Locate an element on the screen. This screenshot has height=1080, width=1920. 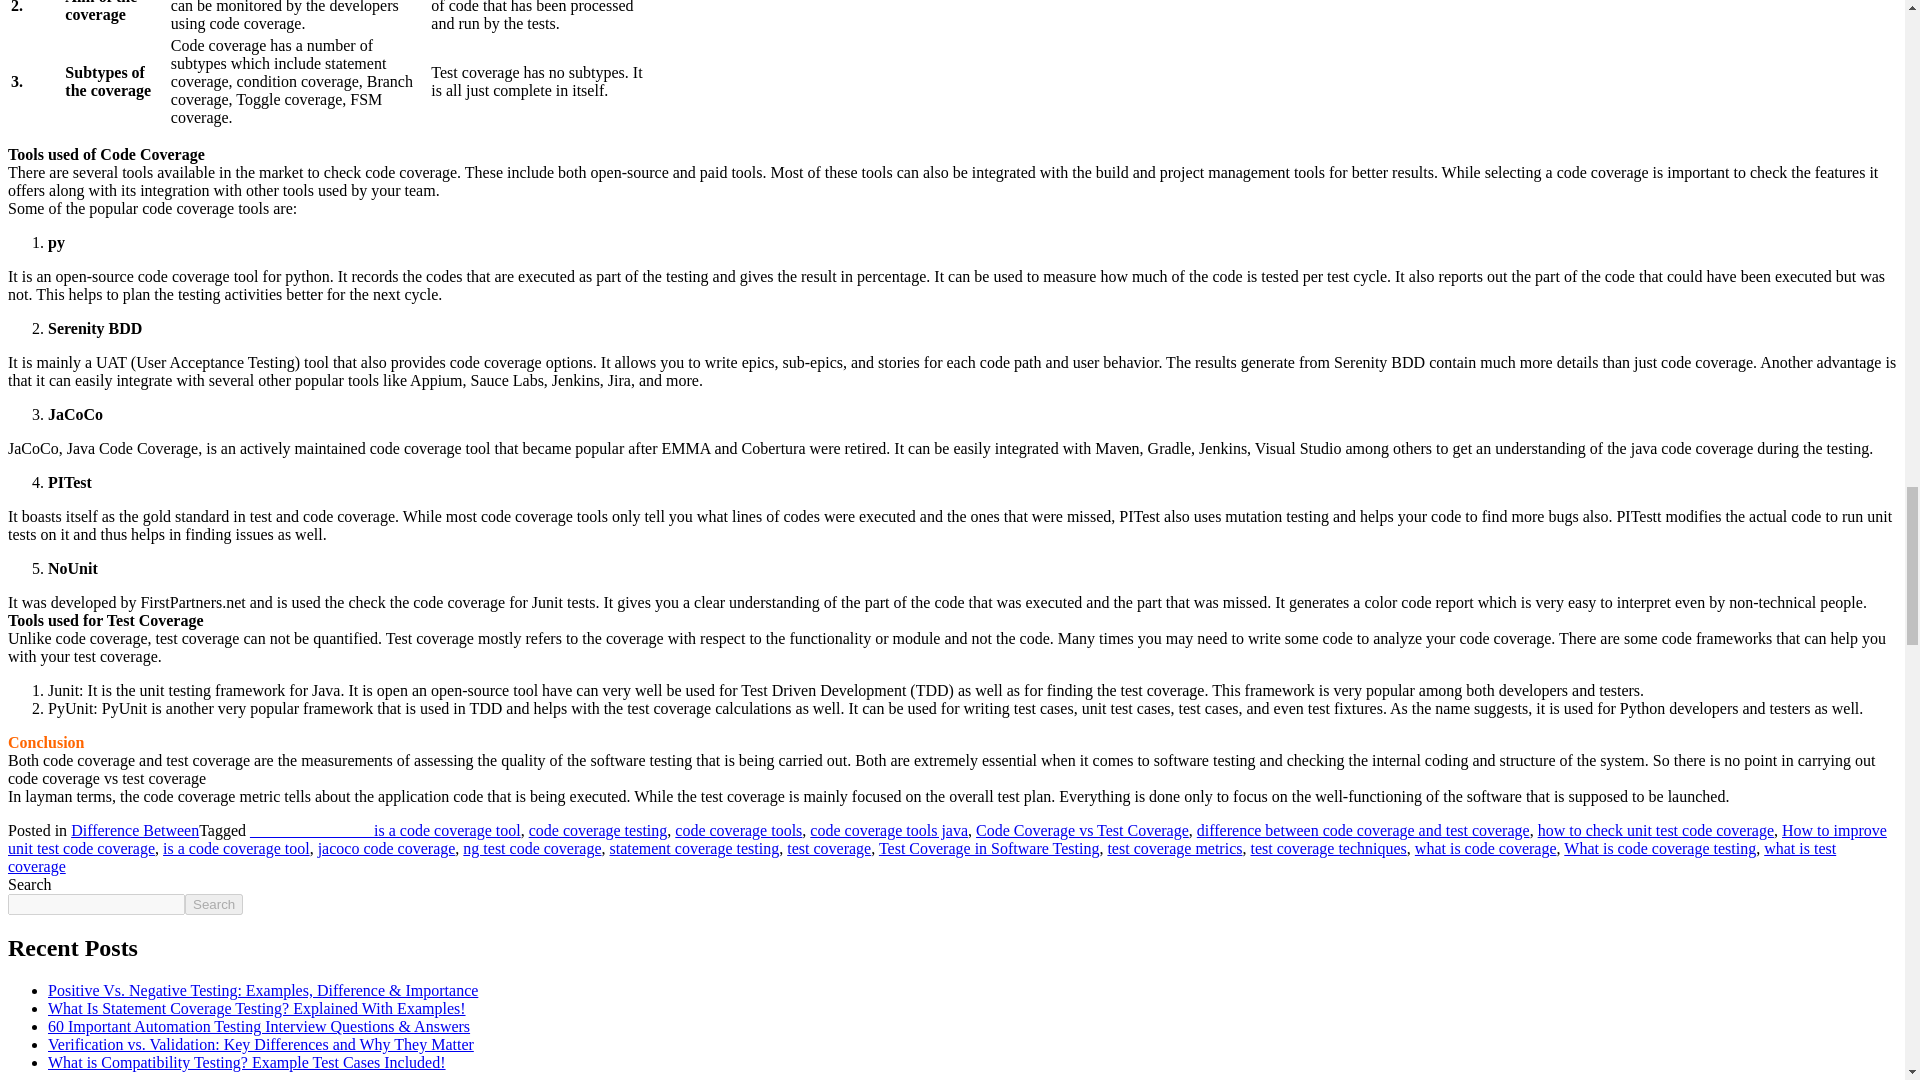
Search is located at coordinates (214, 904).